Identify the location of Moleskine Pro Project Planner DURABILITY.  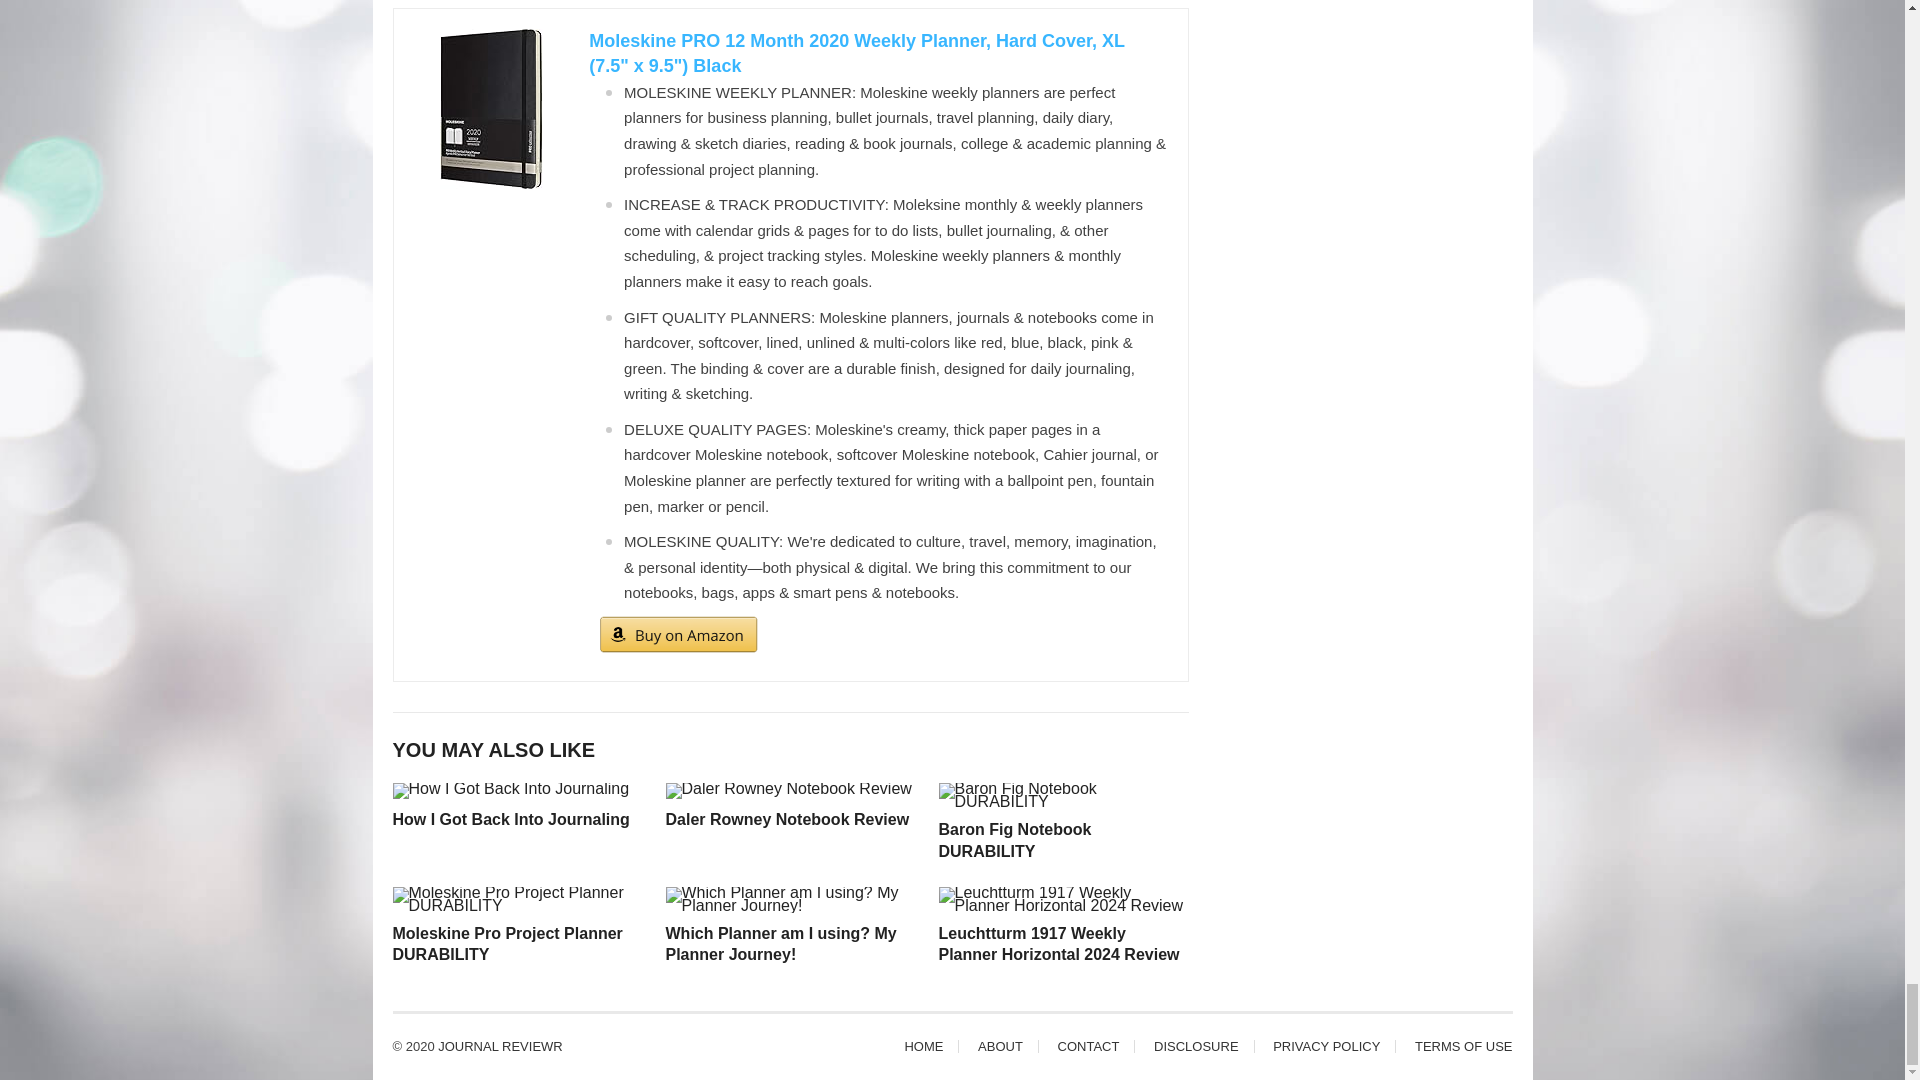
(506, 944).